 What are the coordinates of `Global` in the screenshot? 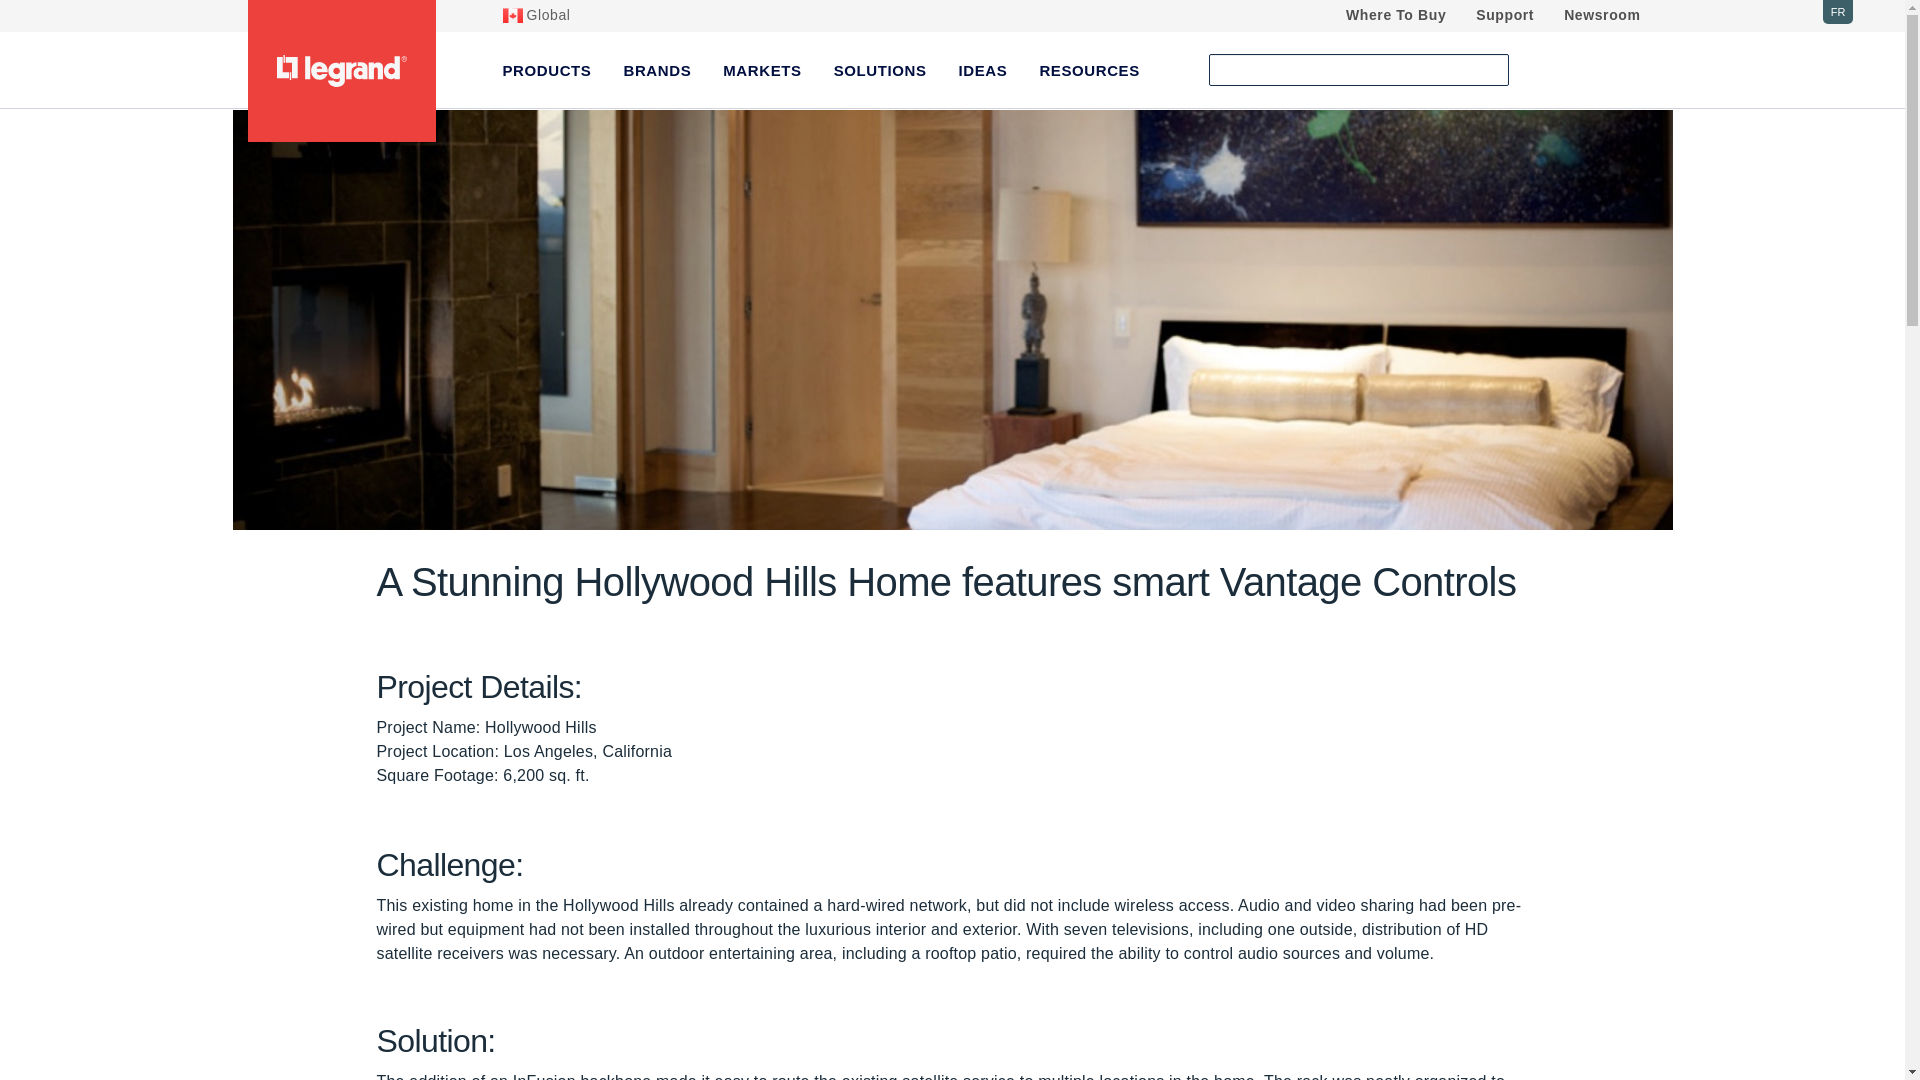 It's located at (536, 16).